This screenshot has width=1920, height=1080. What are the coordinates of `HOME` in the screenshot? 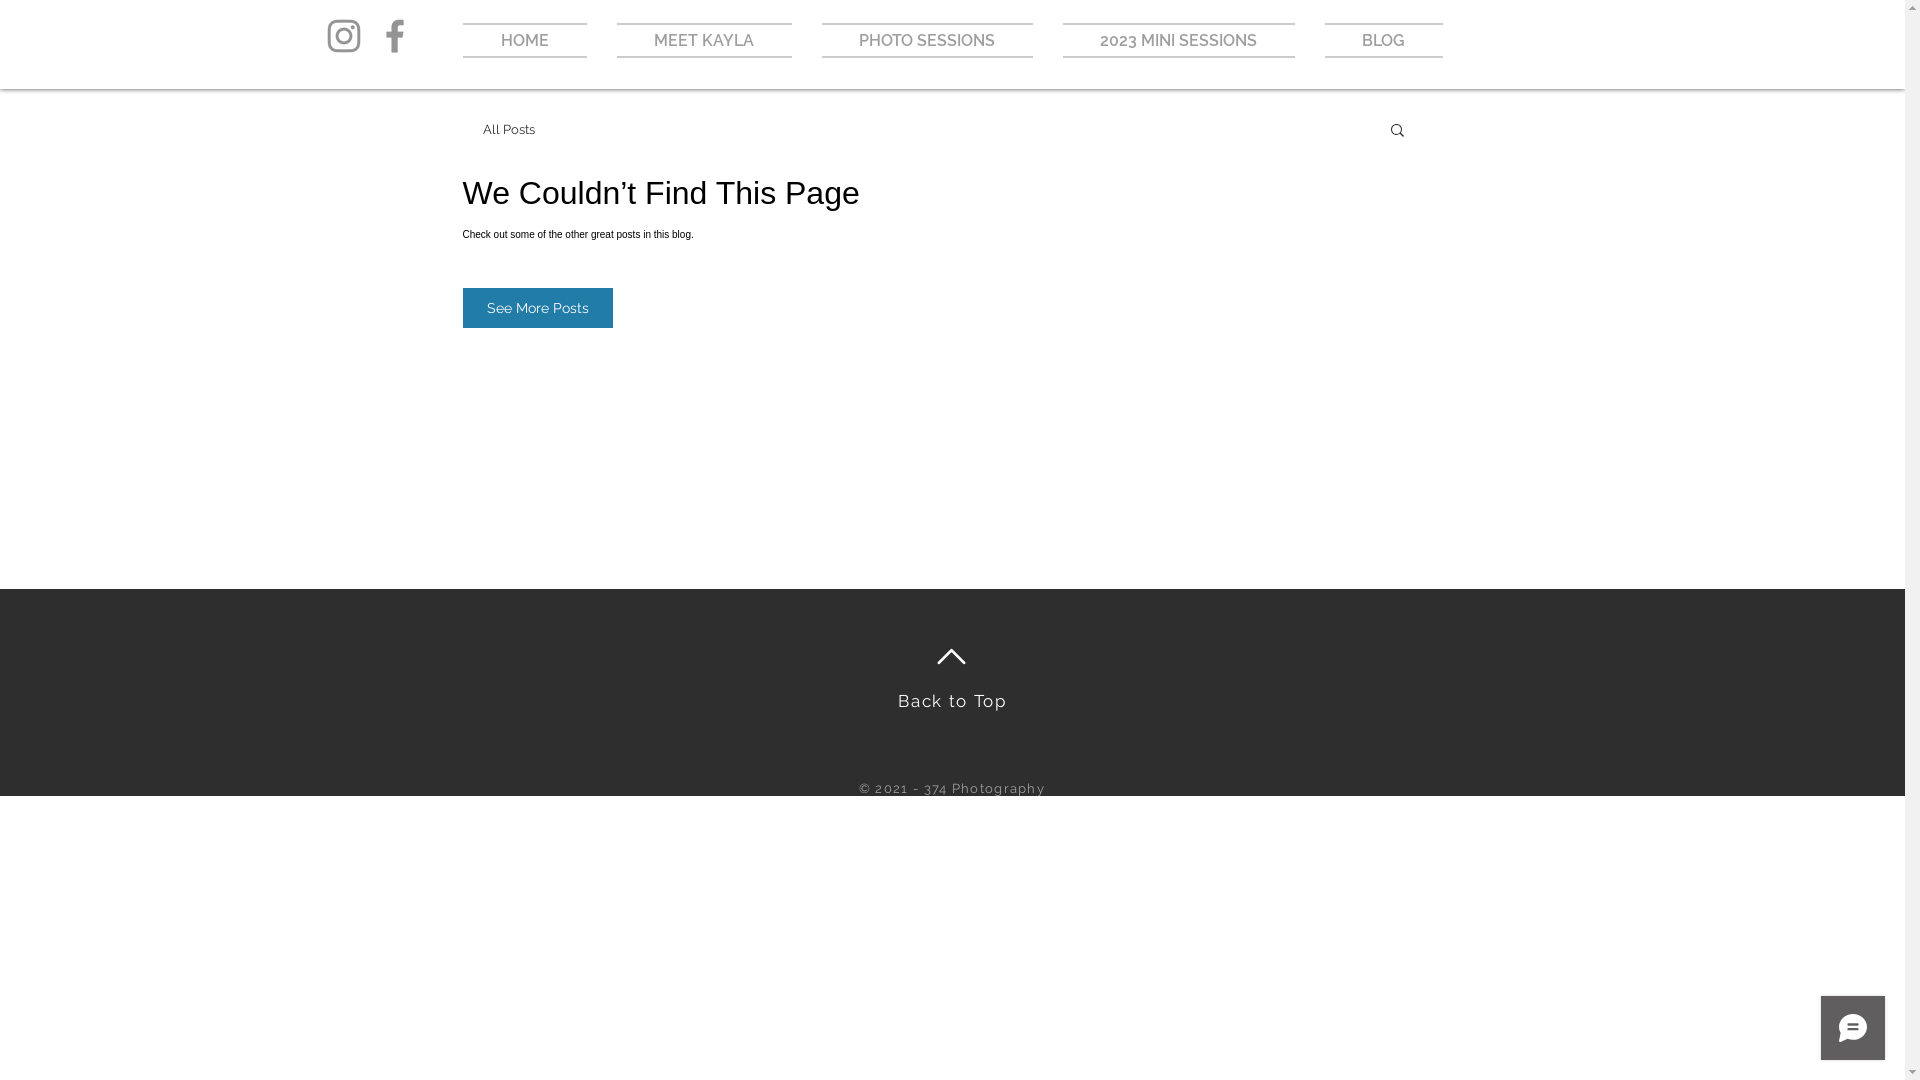 It's located at (532, 40).